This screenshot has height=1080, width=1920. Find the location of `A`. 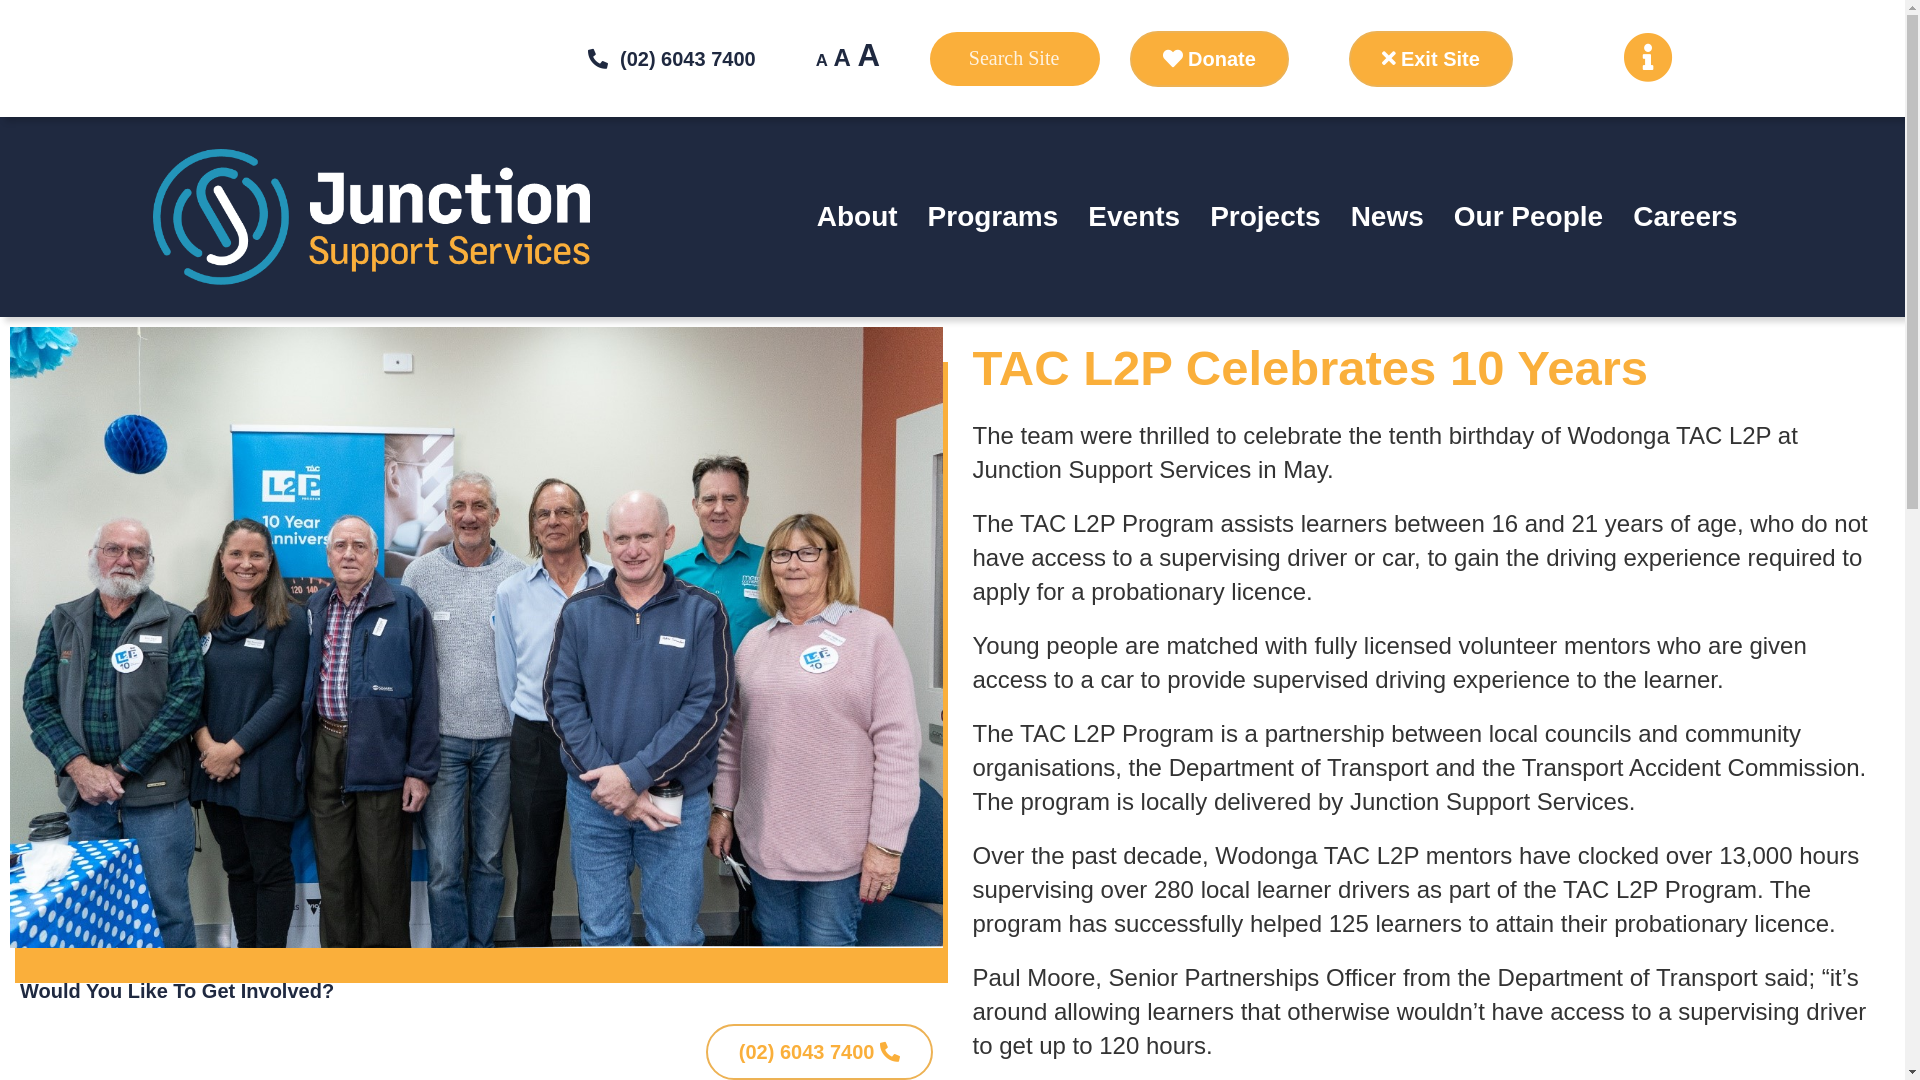

A is located at coordinates (842, 58).